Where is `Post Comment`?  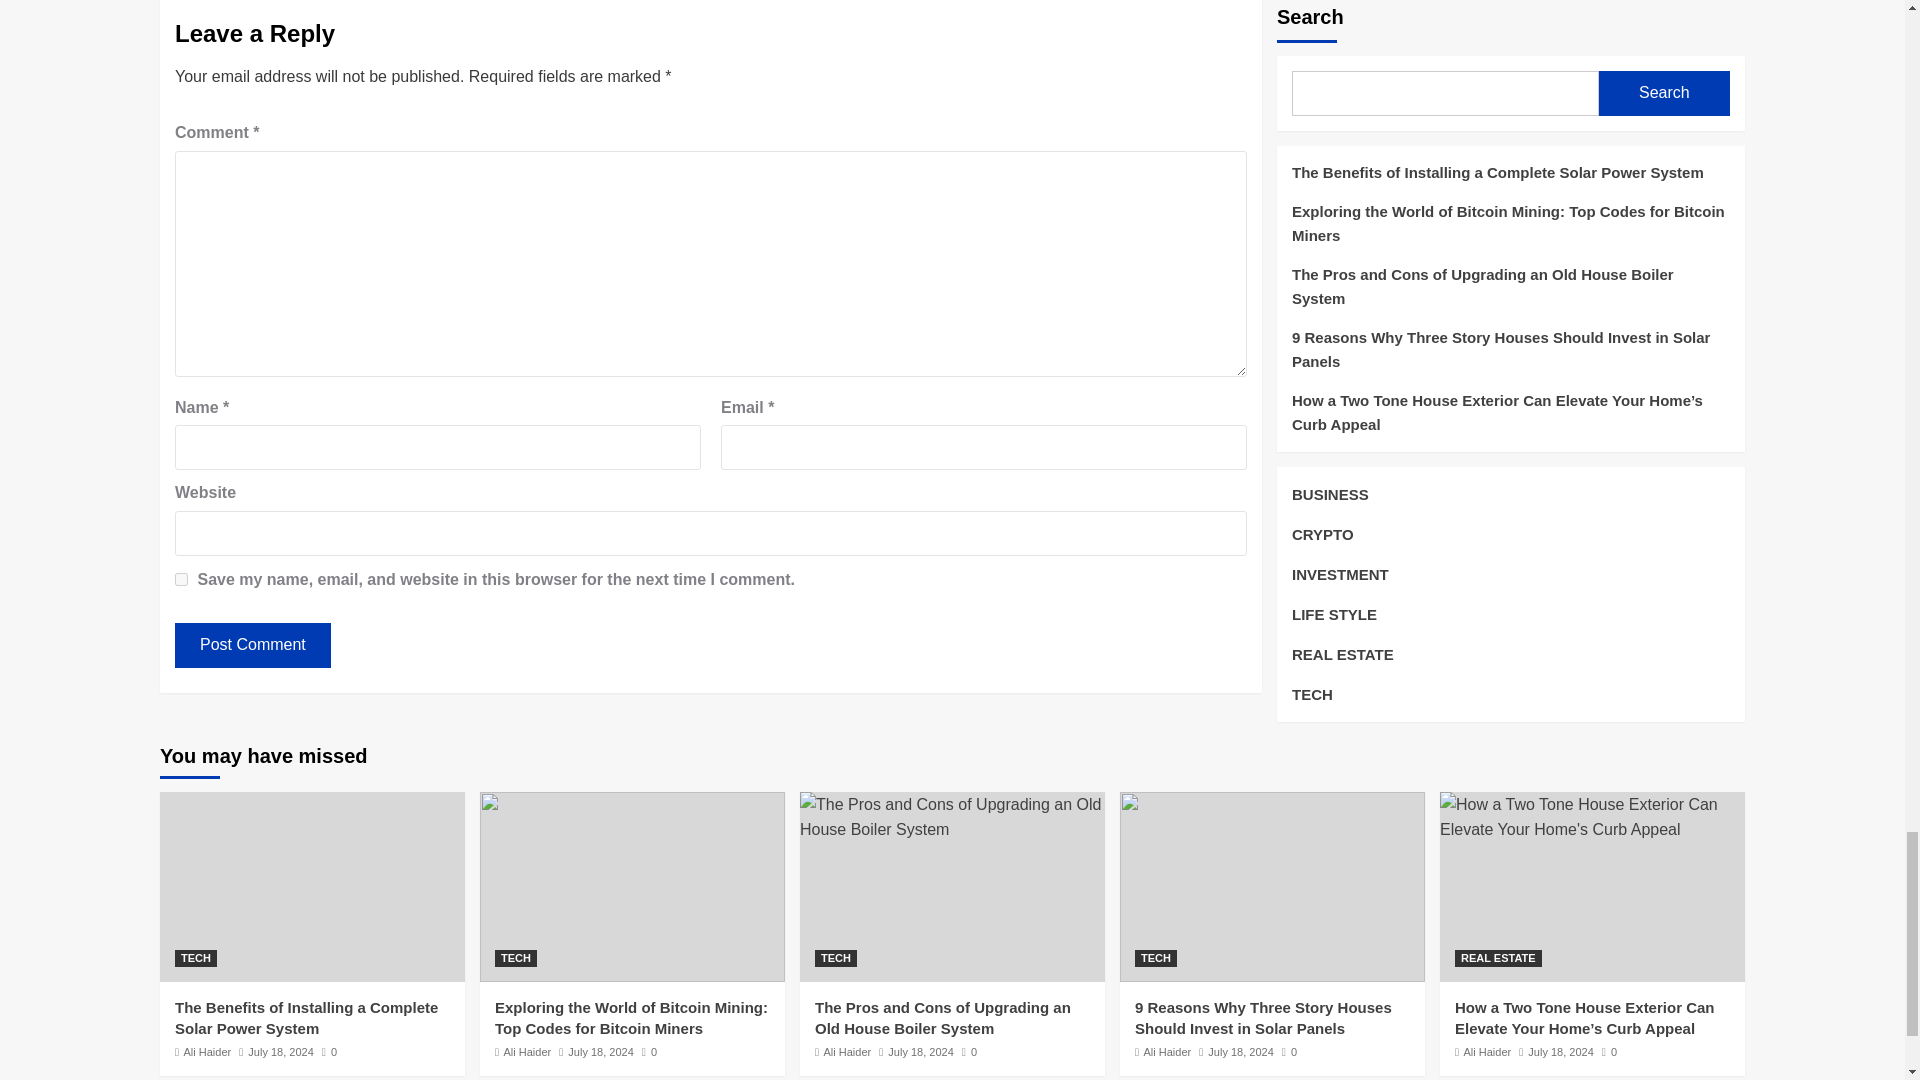
Post Comment is located at coordinates (252, 646).